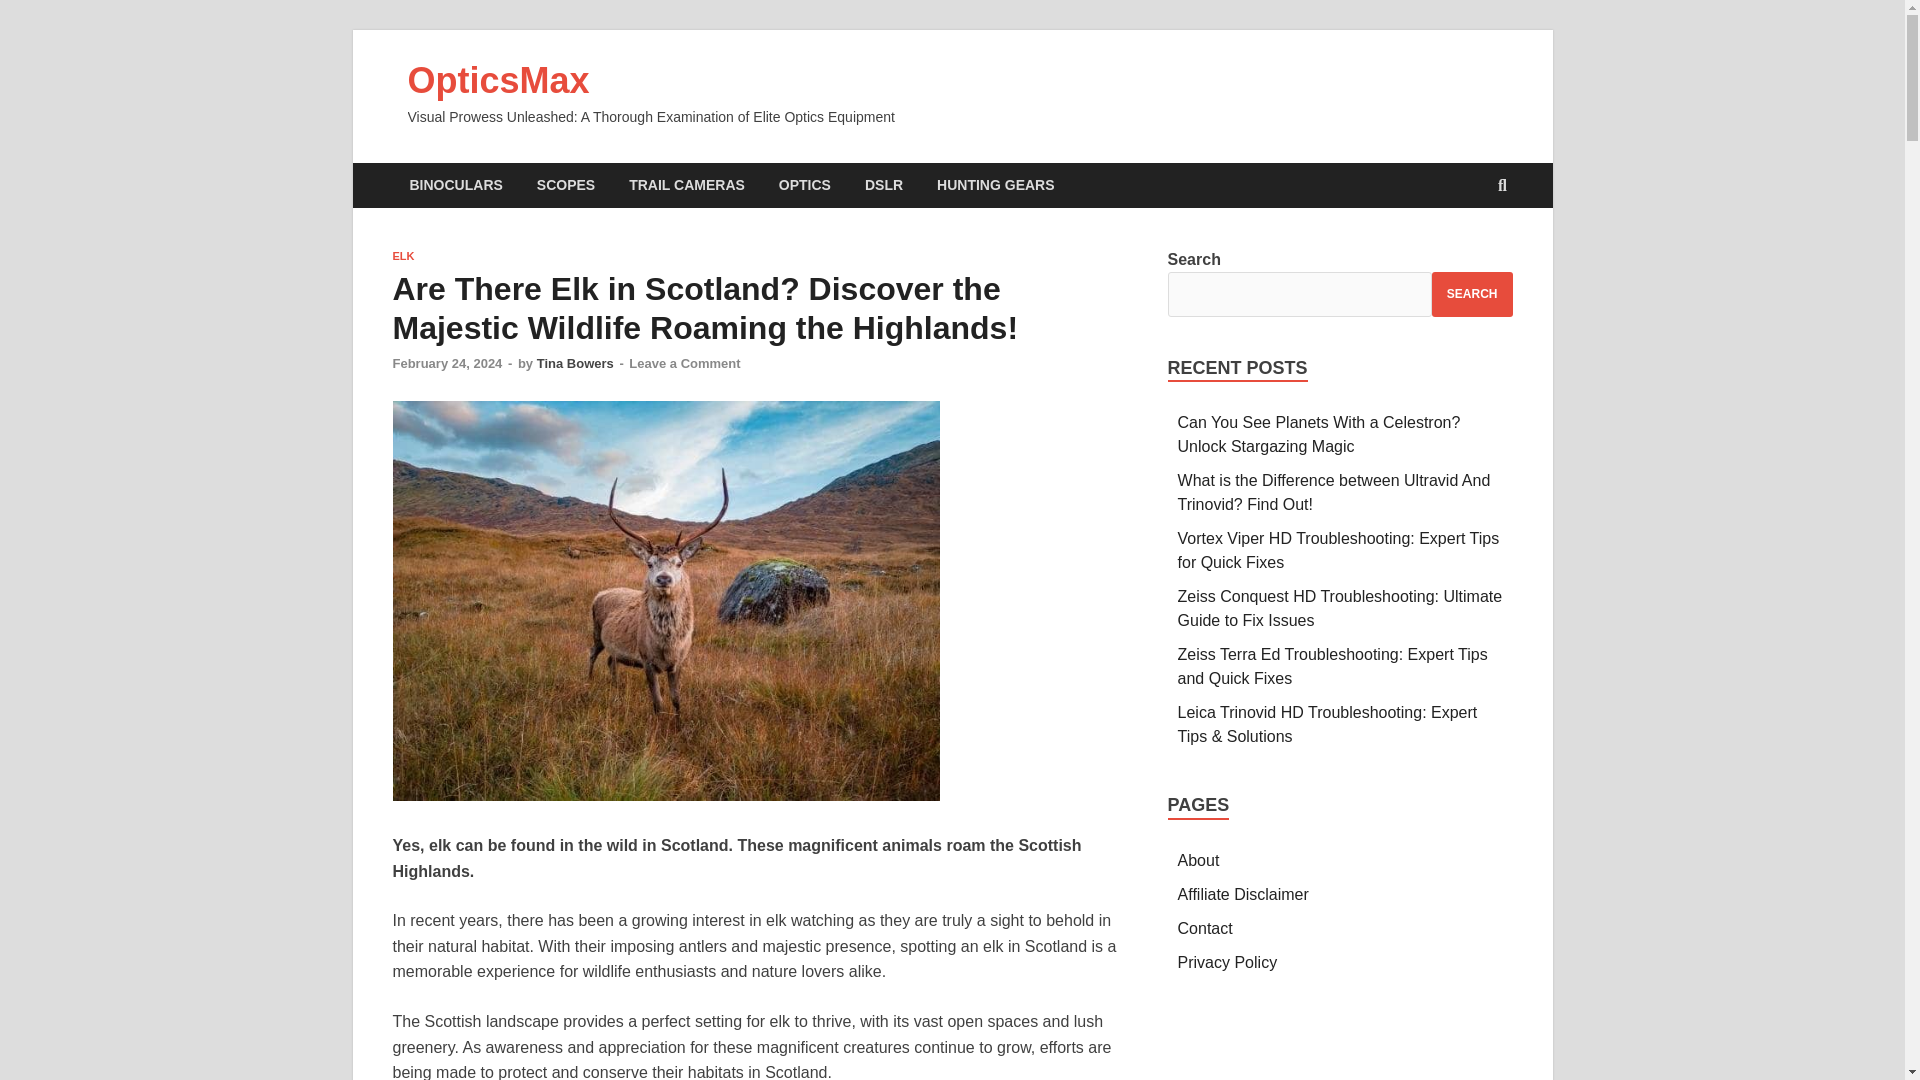 This screenshot has height=1080, width=1920. What do you see at coordinates (995, 186) in the screenshot?
I see `HUNTING GEARS` at bounding box center [995, 186].